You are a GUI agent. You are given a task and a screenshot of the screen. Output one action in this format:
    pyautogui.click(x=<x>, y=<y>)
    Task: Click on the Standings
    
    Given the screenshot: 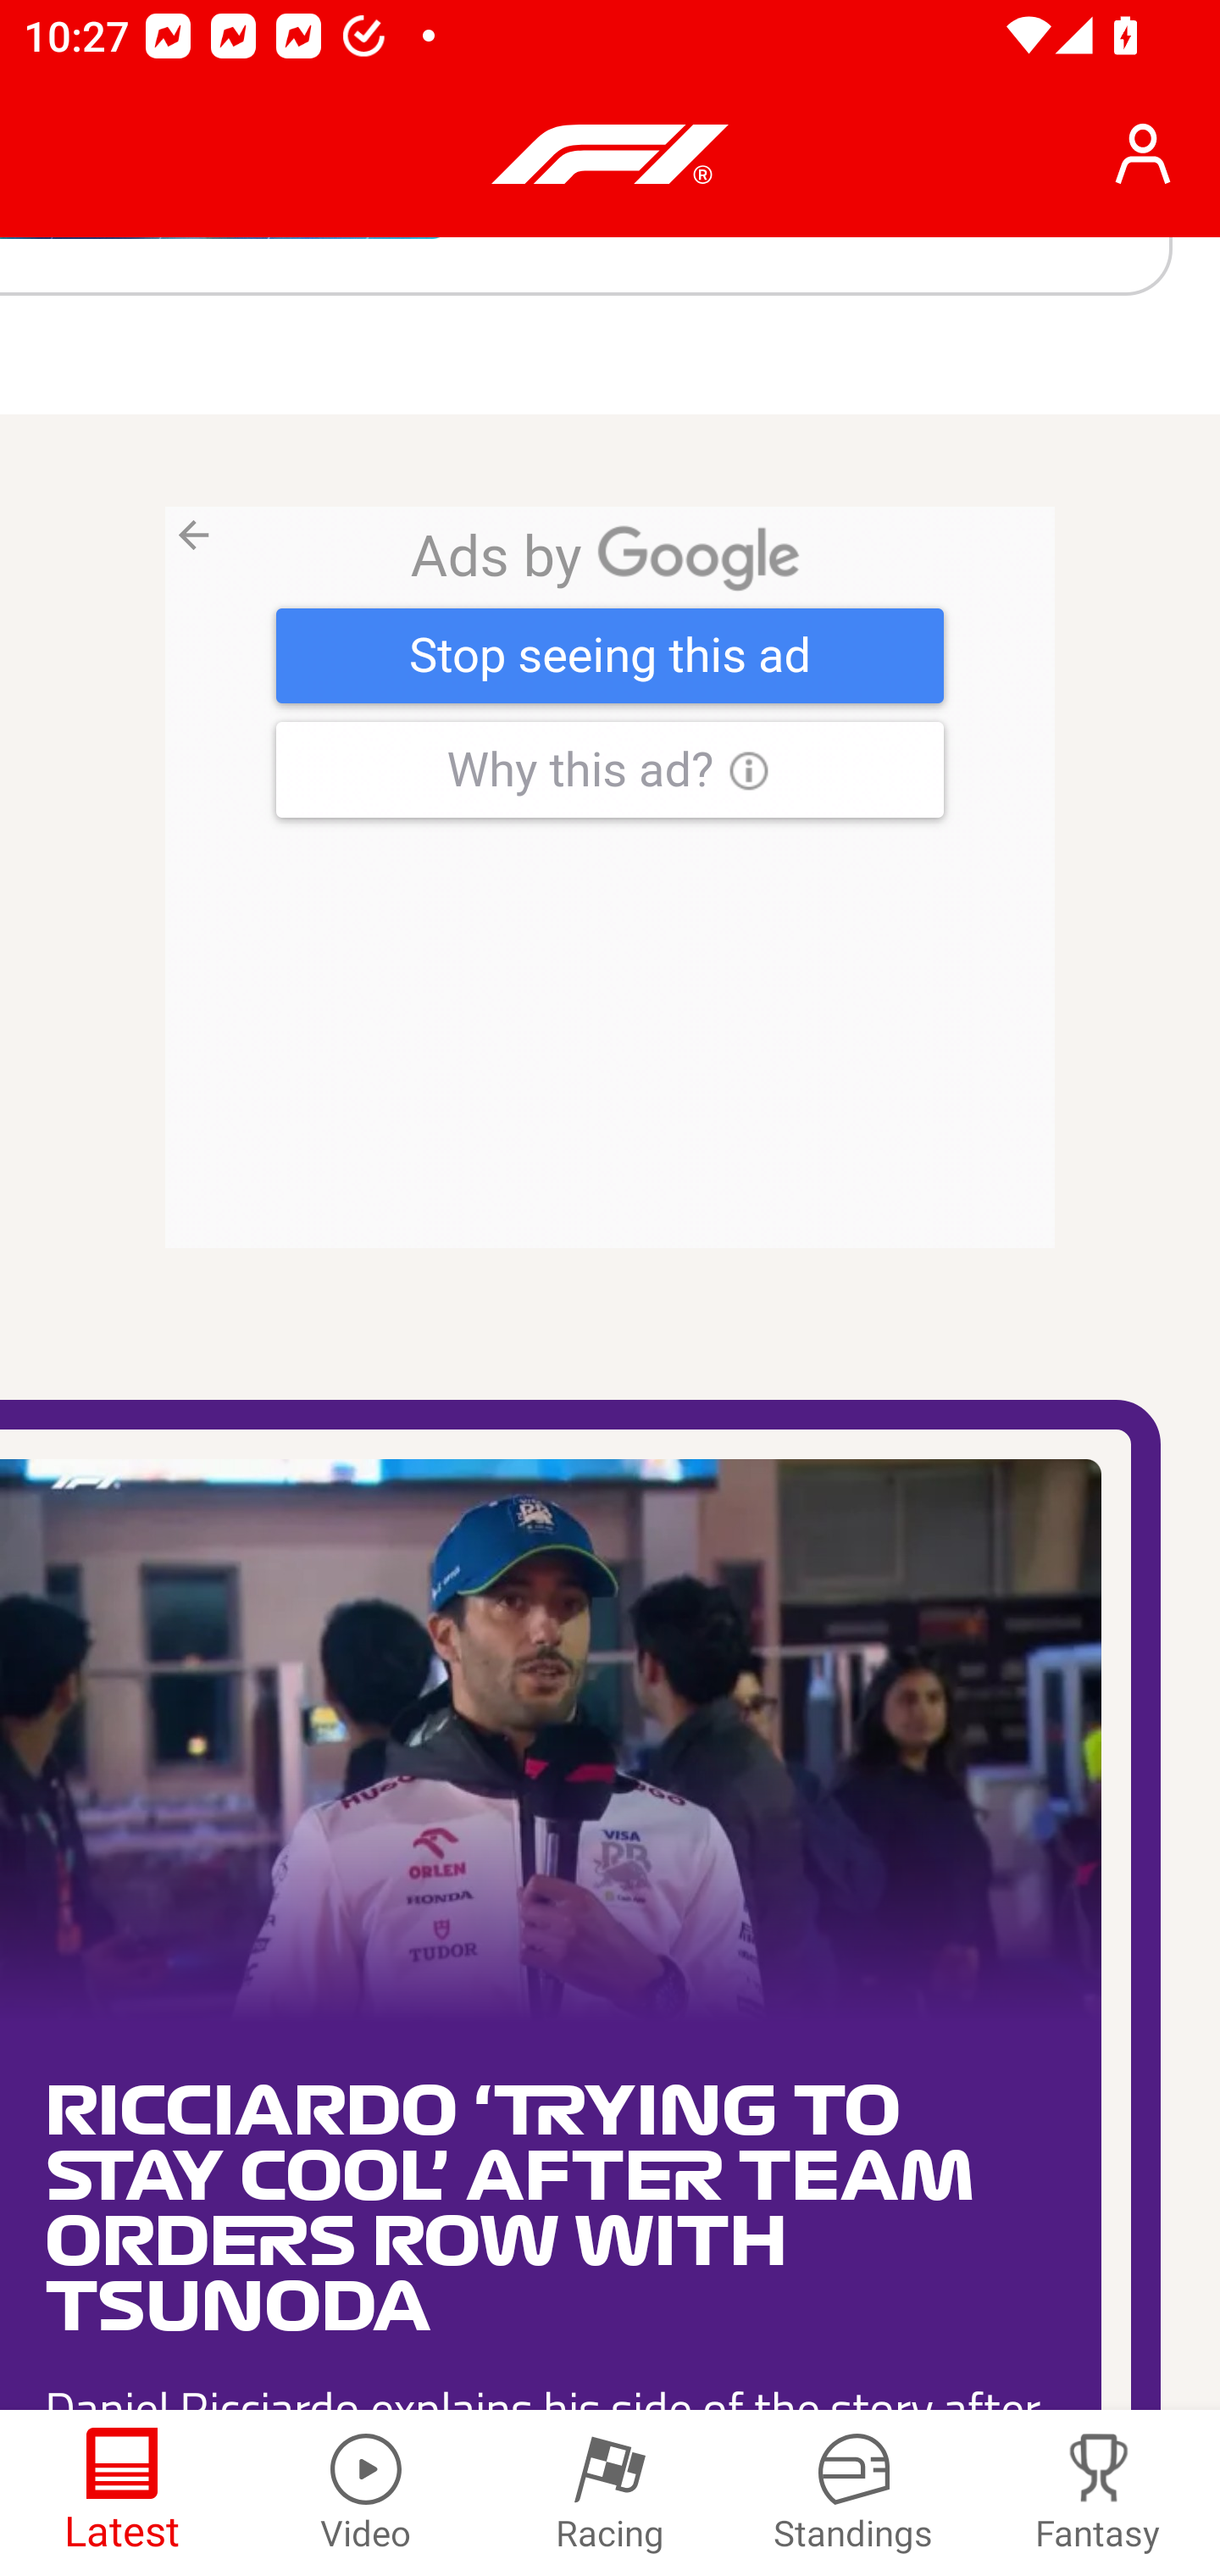 What is the action you would take?
    pyautogui.click(x=854, y=2493)
    